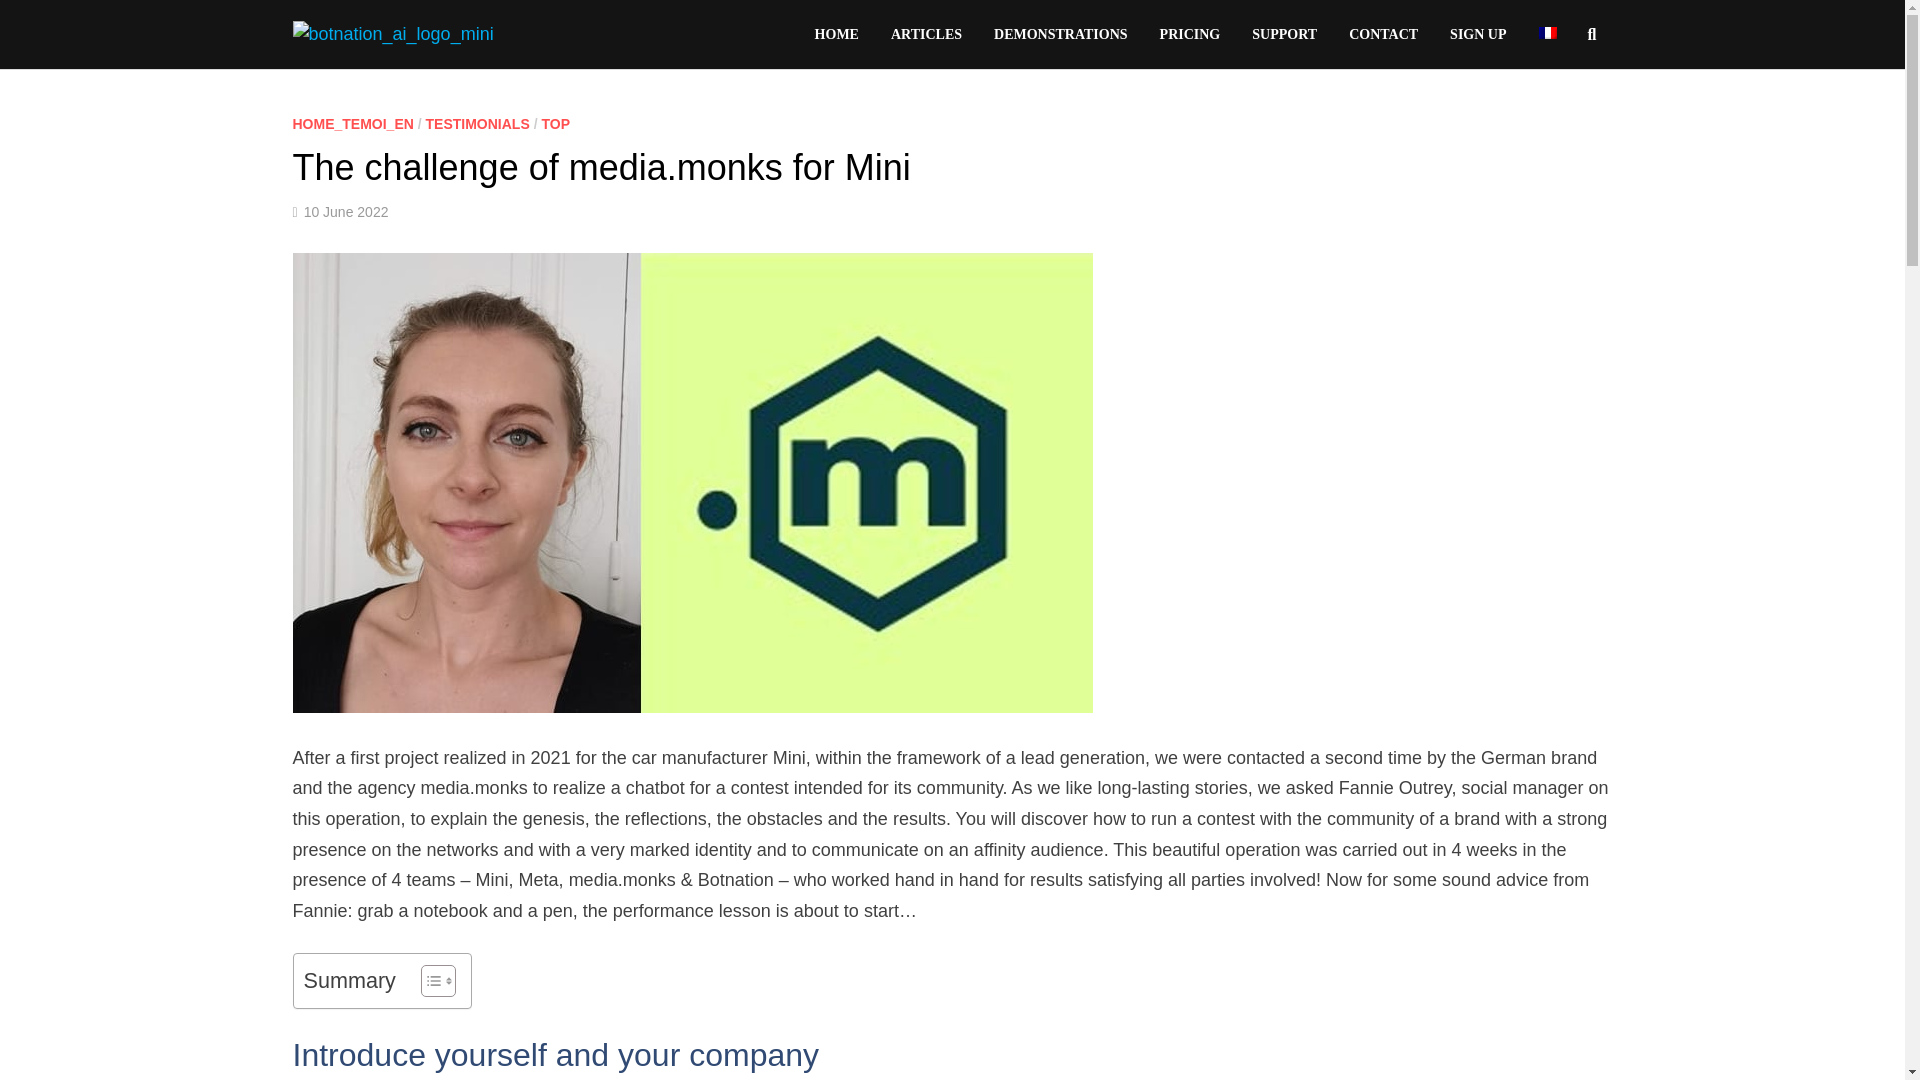 This screenshot has width=1920, height=1080. Describe the element at coordinates (1478, 34) in the screenshot. I see `SIGN UP` at that location.